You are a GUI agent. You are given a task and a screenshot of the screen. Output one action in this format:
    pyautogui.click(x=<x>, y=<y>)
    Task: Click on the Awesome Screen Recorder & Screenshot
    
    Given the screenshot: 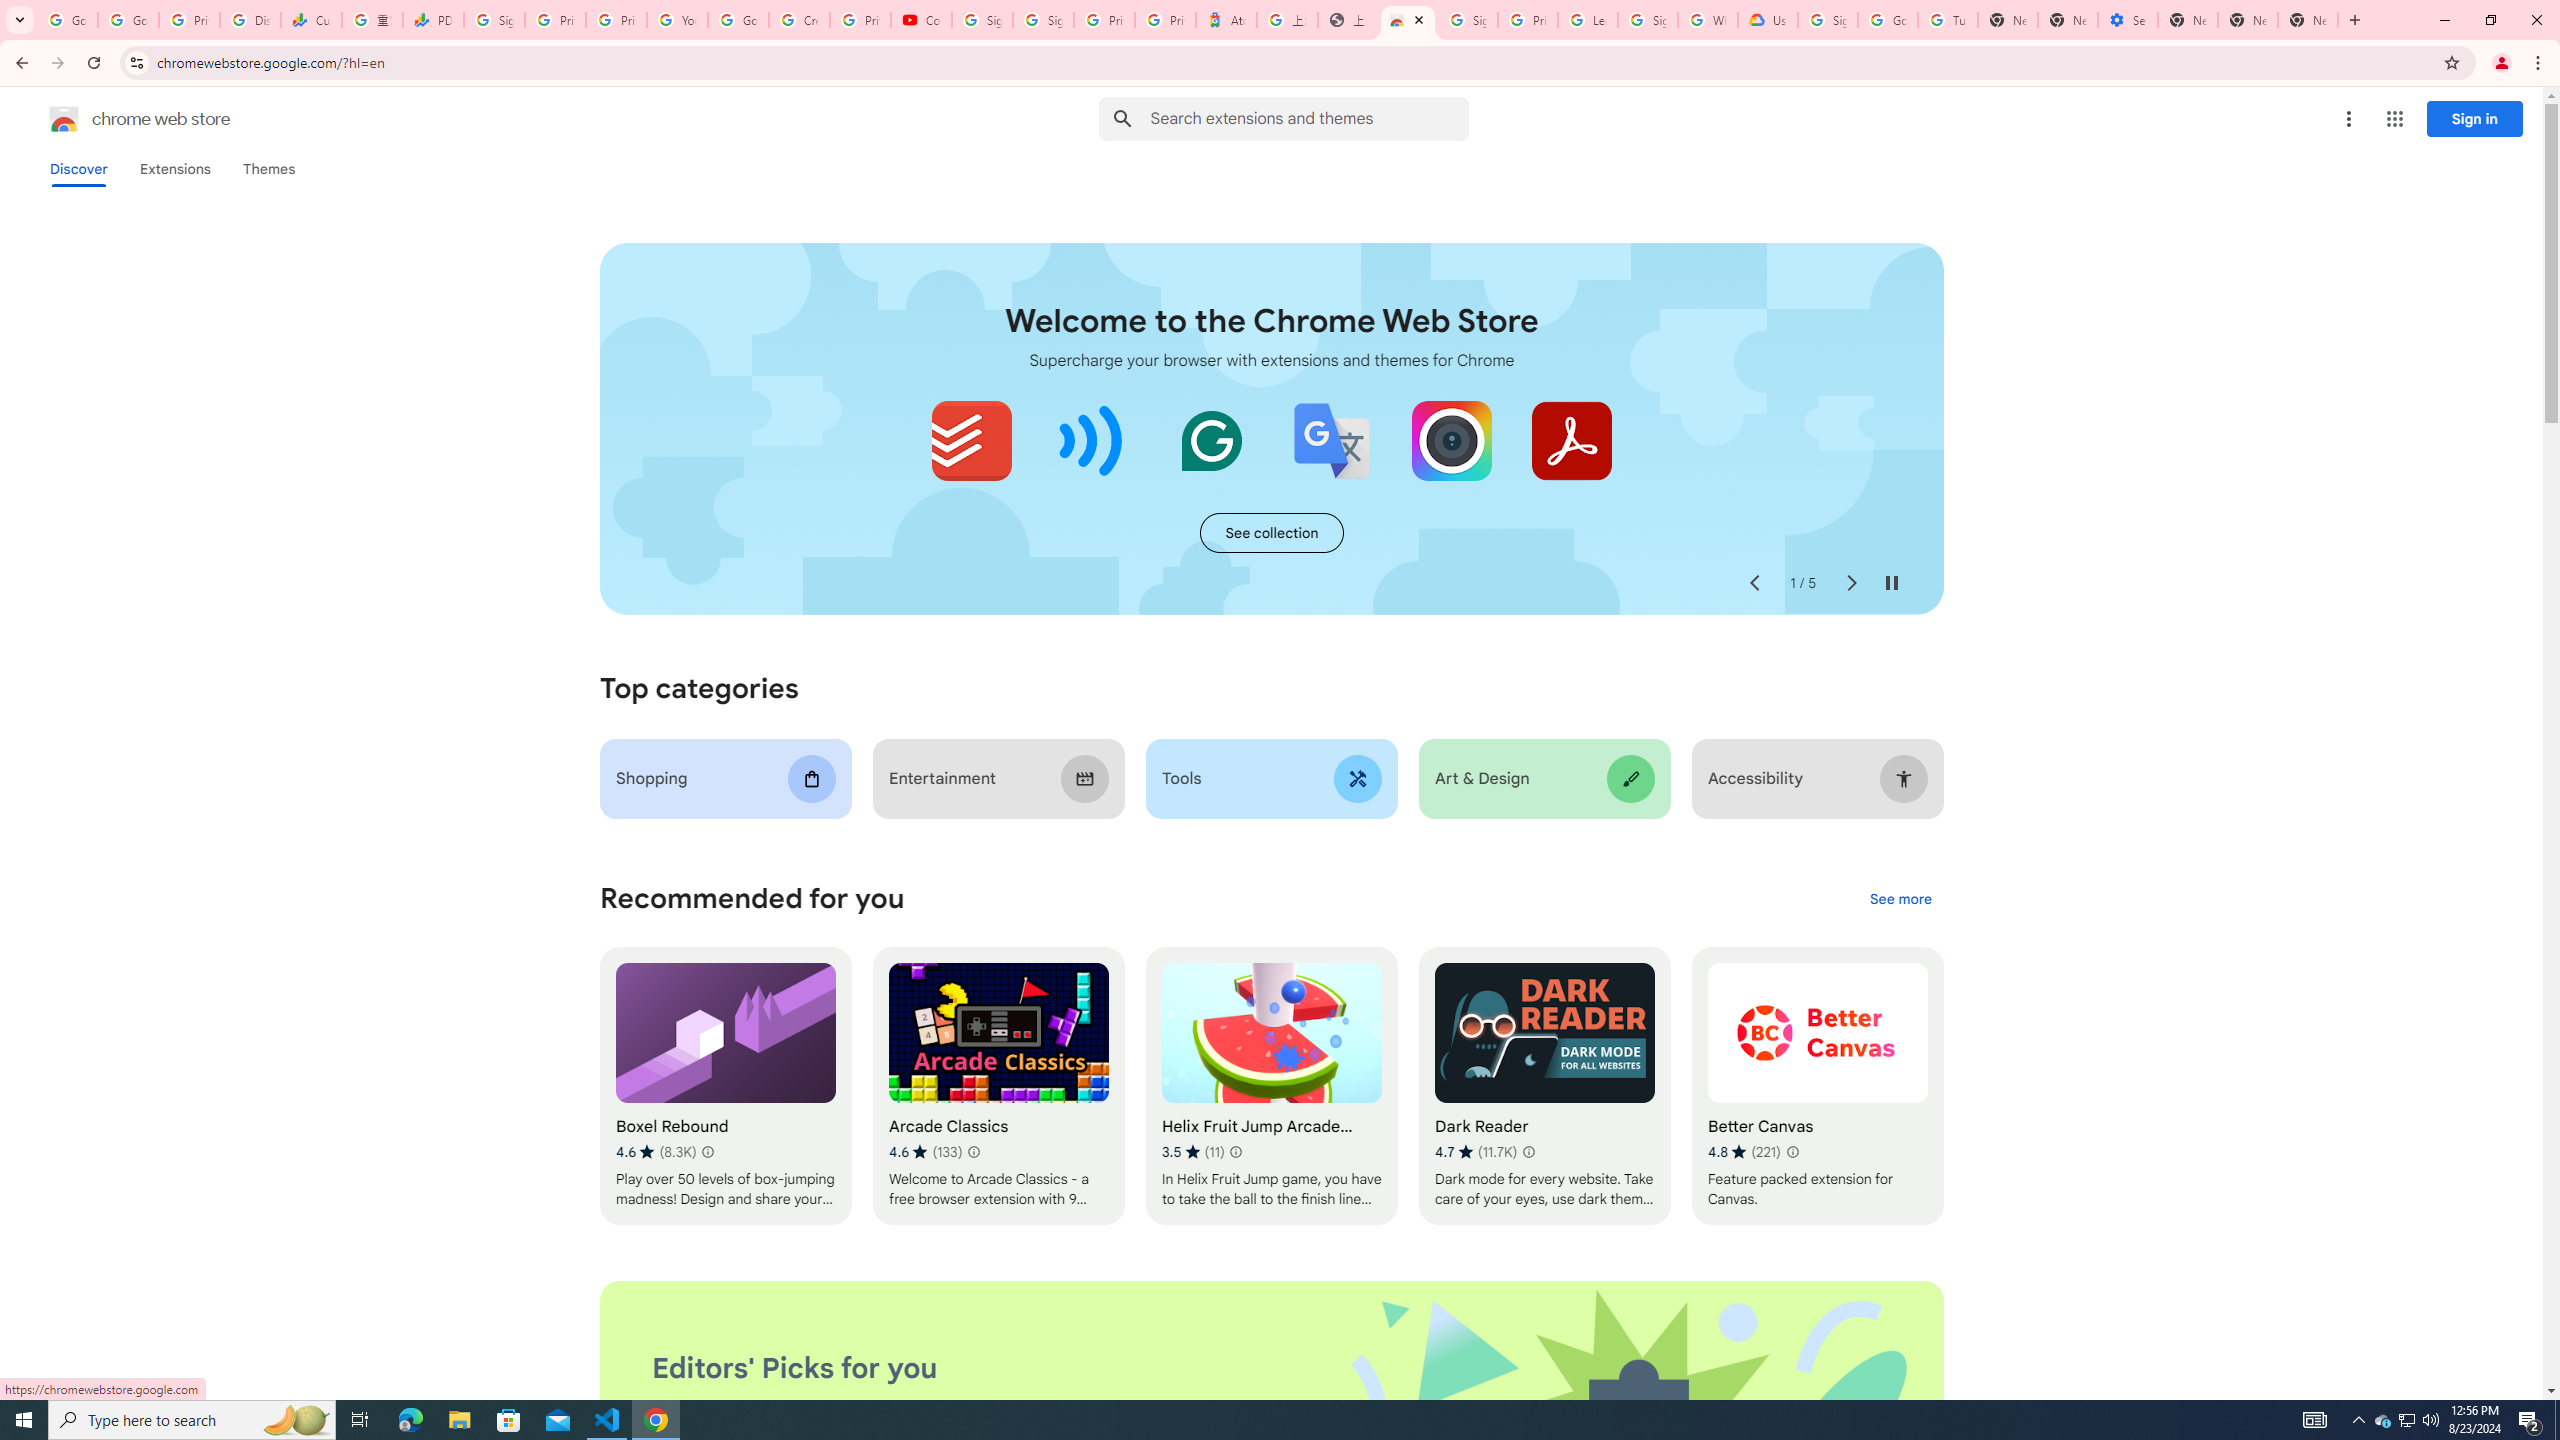 What is the action you would take?
    pyautogui.click(x=1451, y=440)
    